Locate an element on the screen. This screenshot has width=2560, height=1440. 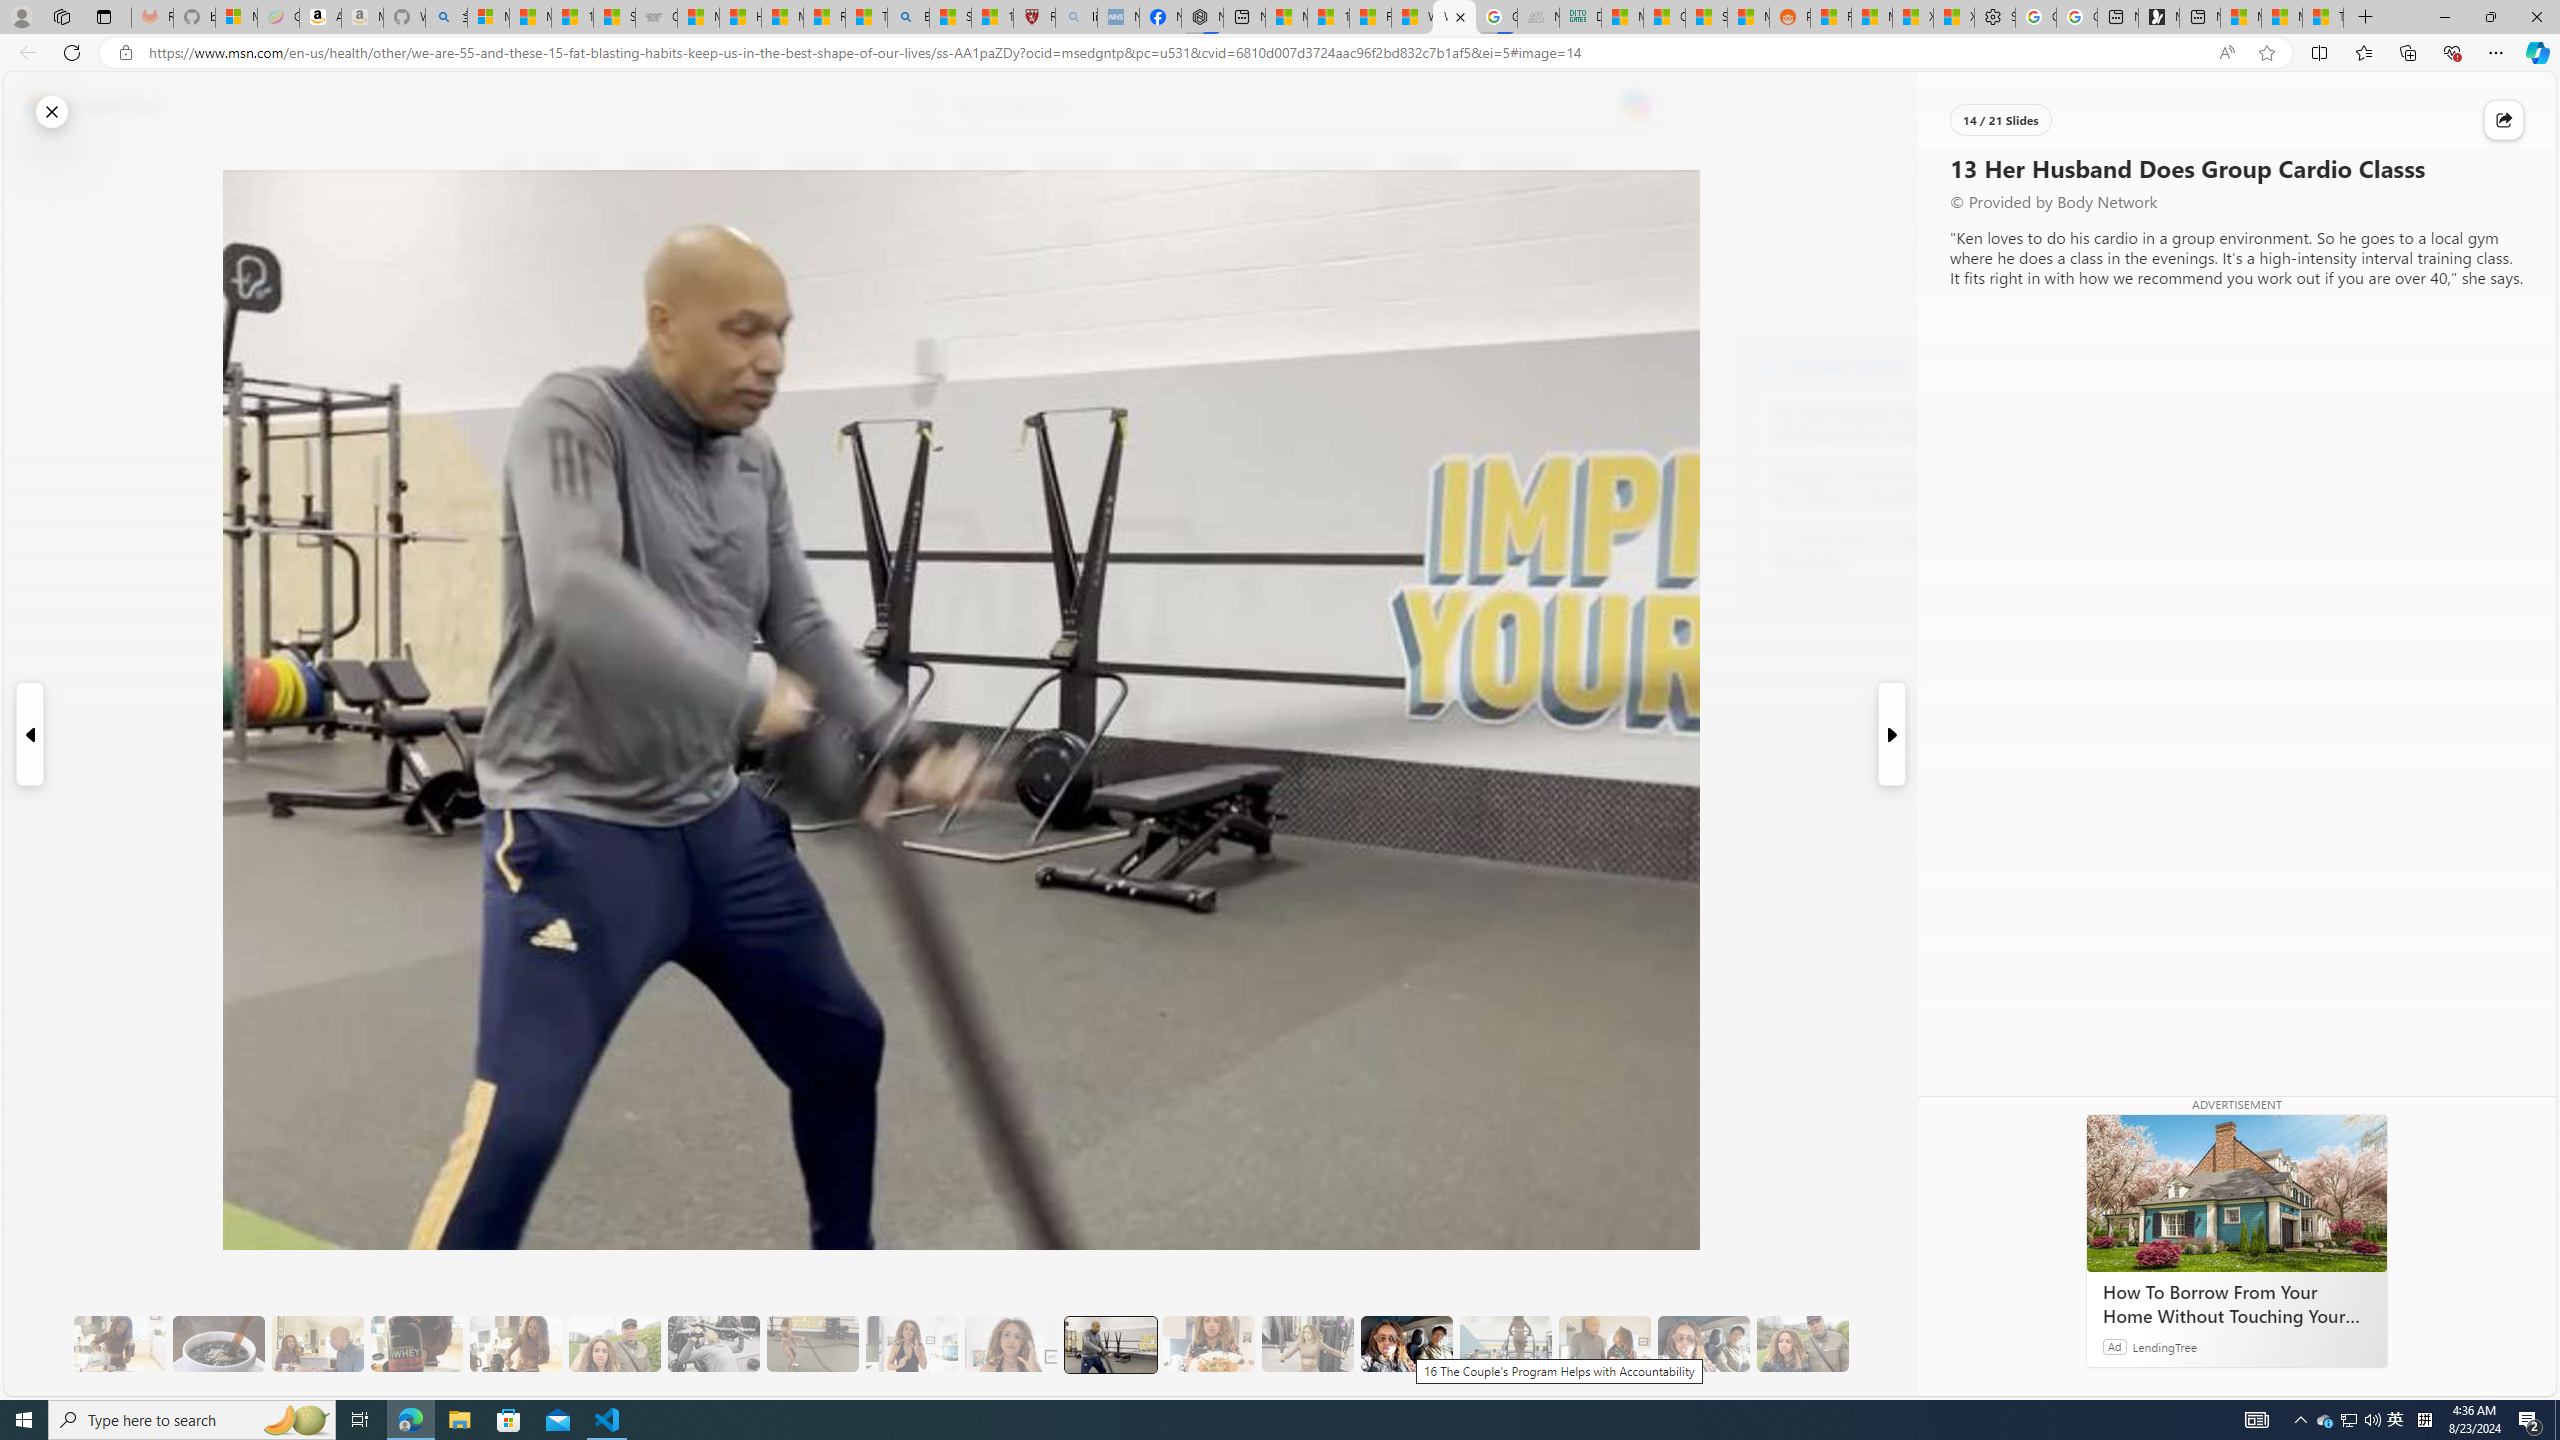
Following is located at coordinates (656, 163).